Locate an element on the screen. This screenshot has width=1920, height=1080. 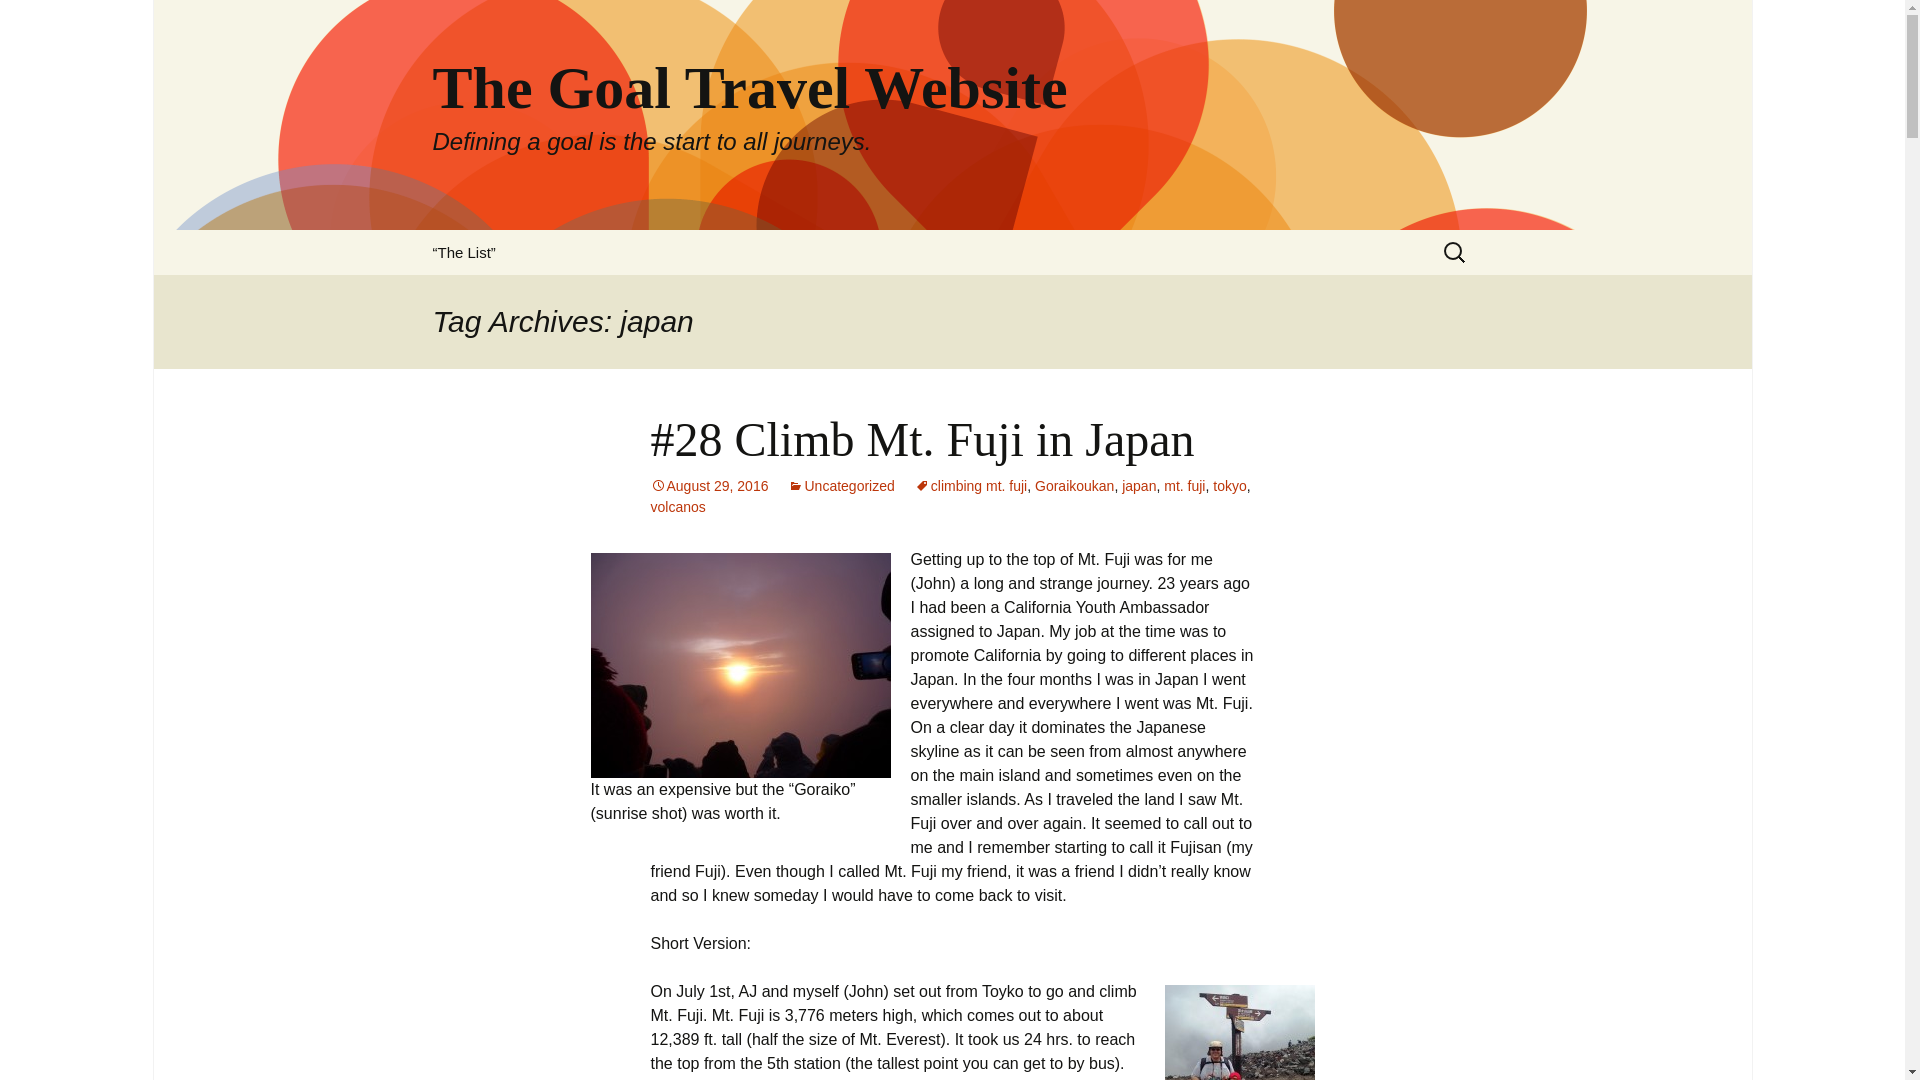
Search is located at coordinates (24, 21).